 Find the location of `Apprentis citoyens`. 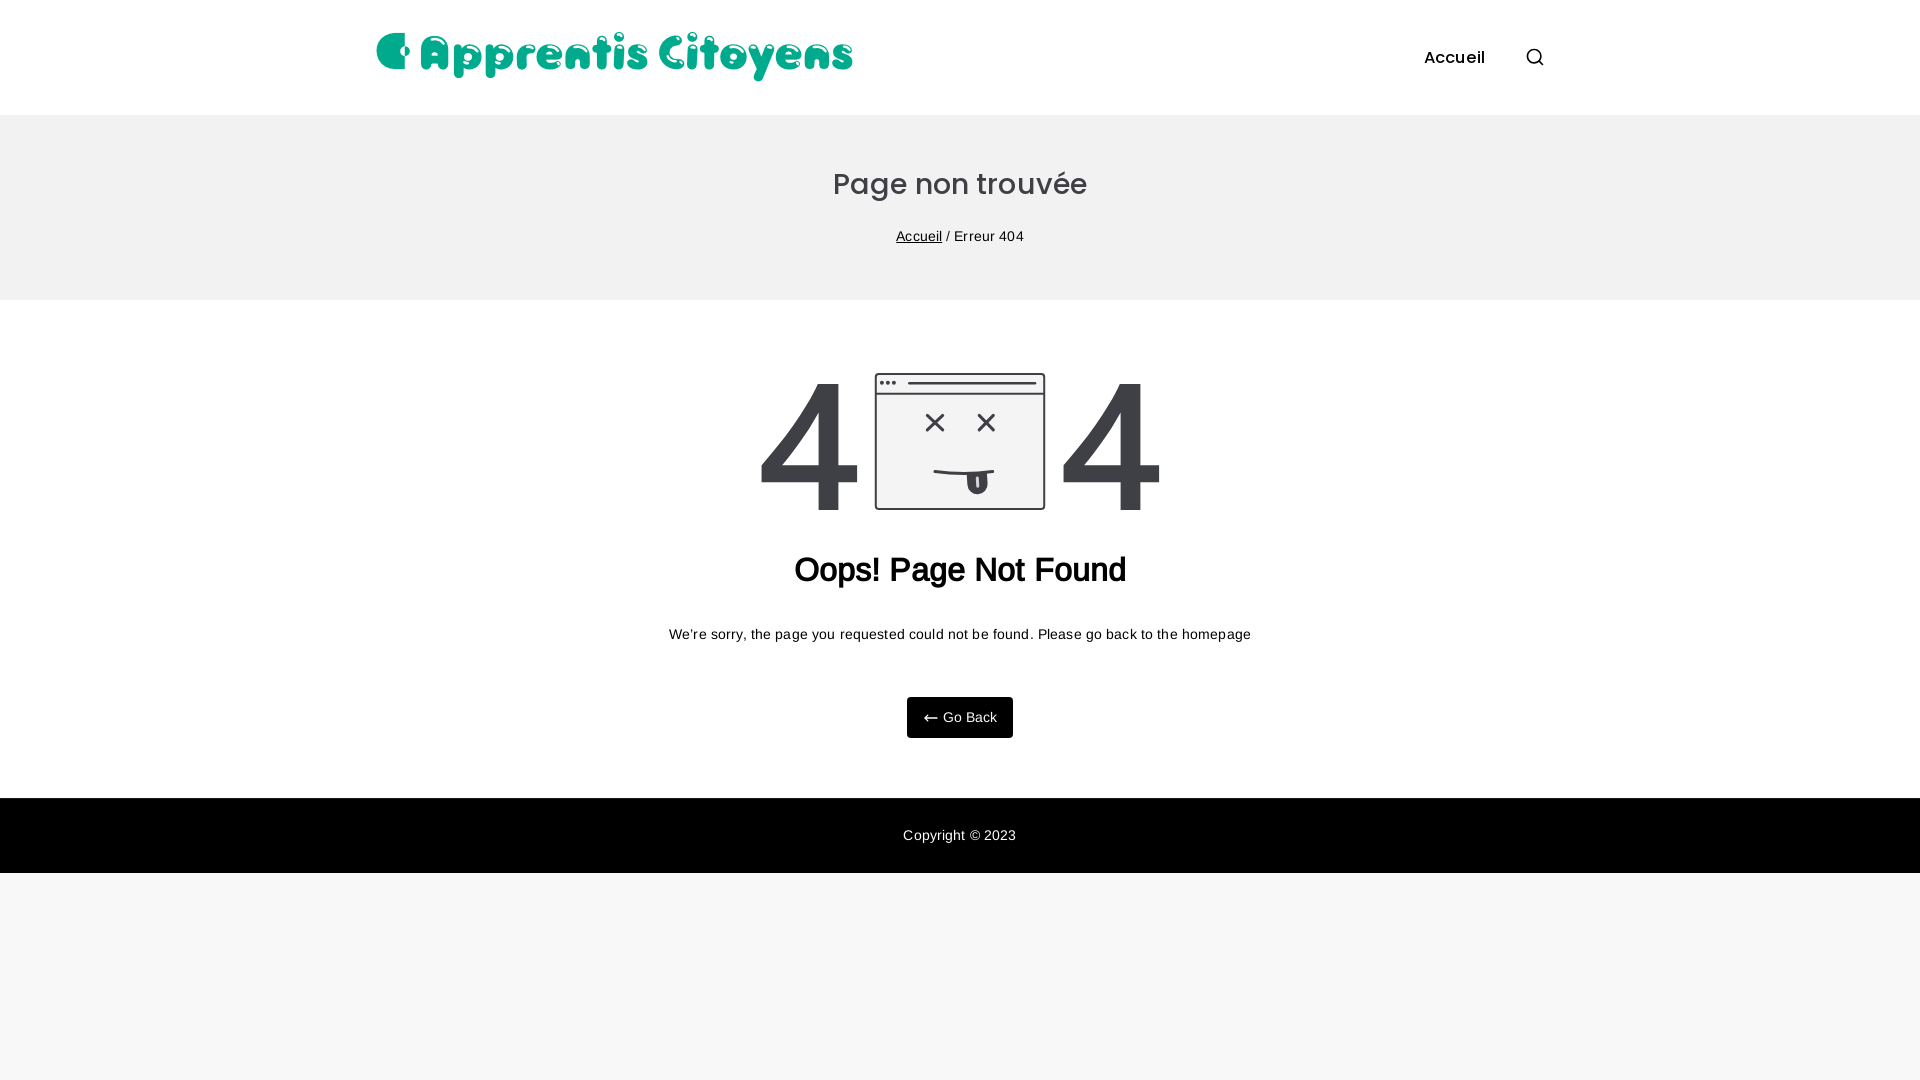

Apprentis citoyens is located at coordinates (1059, 84).